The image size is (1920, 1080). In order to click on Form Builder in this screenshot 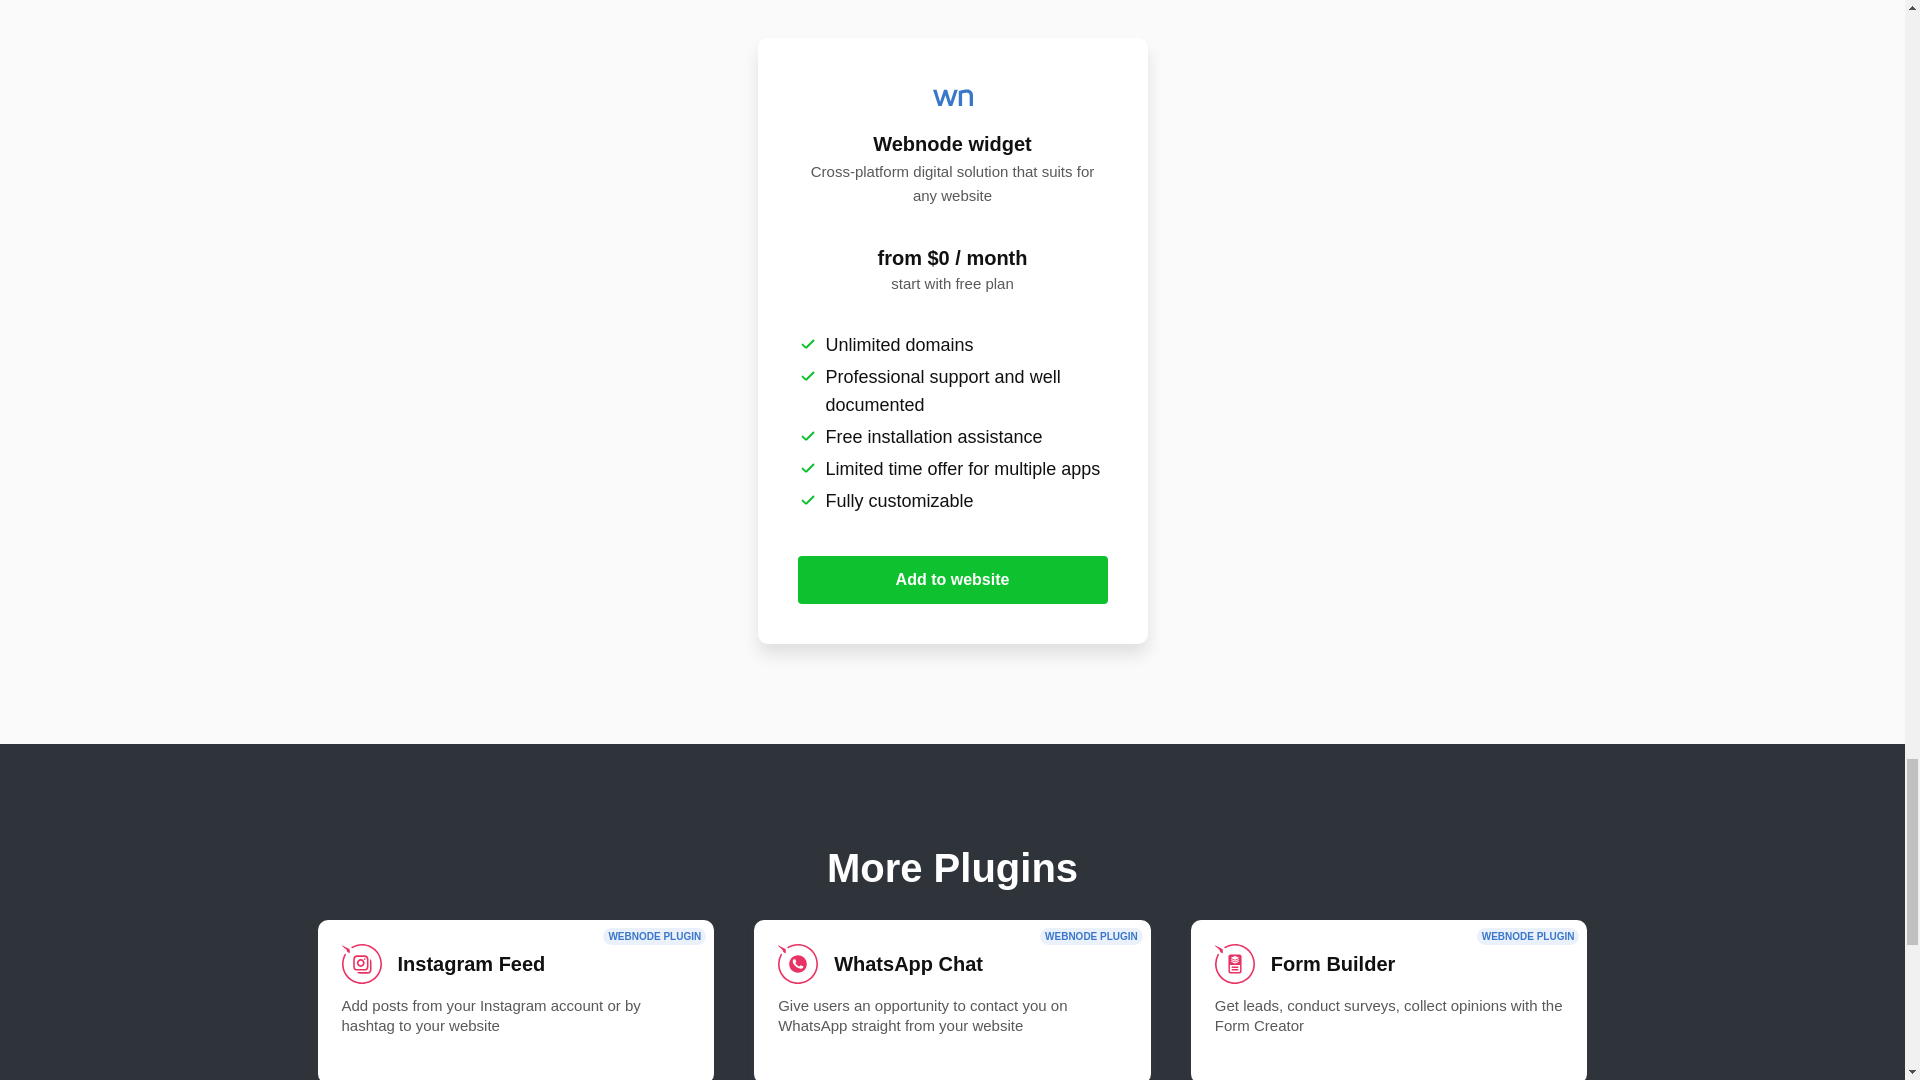, I will do `click(1388, 1000)`.